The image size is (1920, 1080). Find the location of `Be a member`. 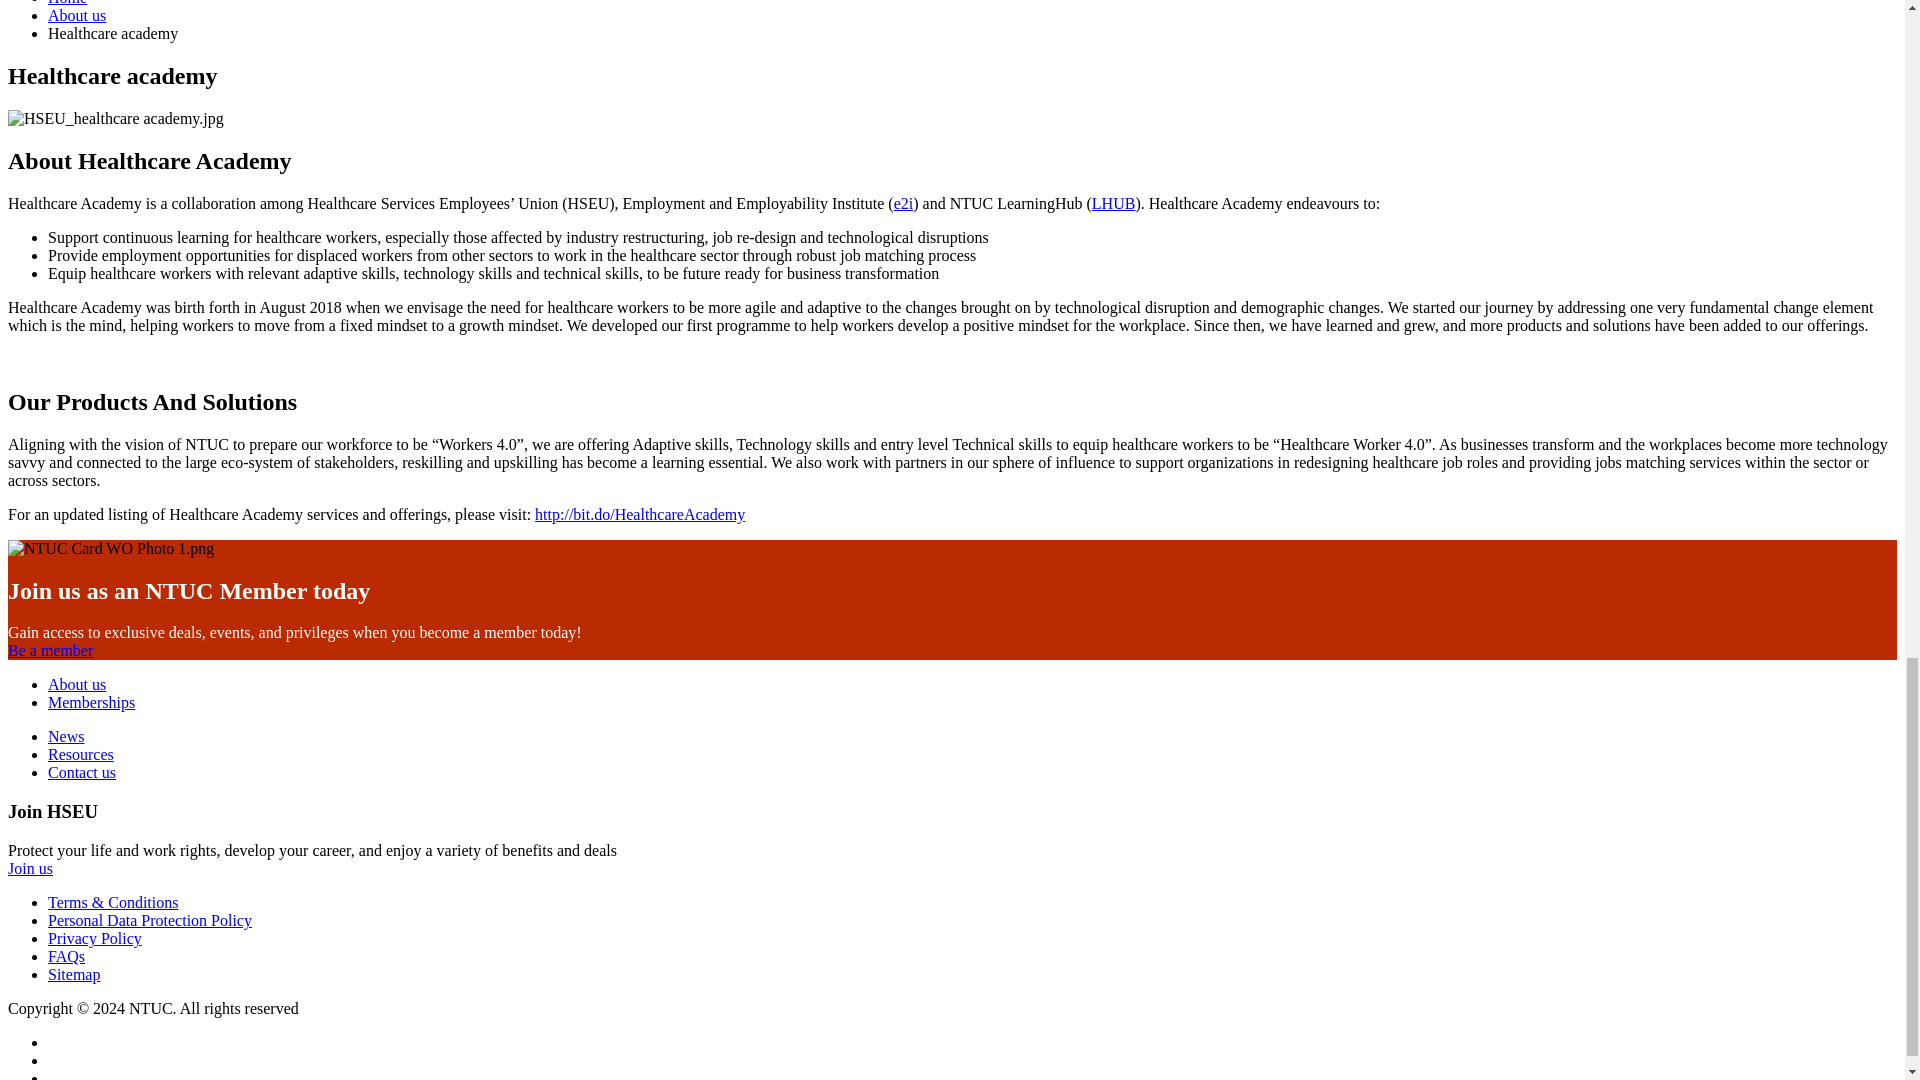

Be a member is located at coordinates (50, 650).